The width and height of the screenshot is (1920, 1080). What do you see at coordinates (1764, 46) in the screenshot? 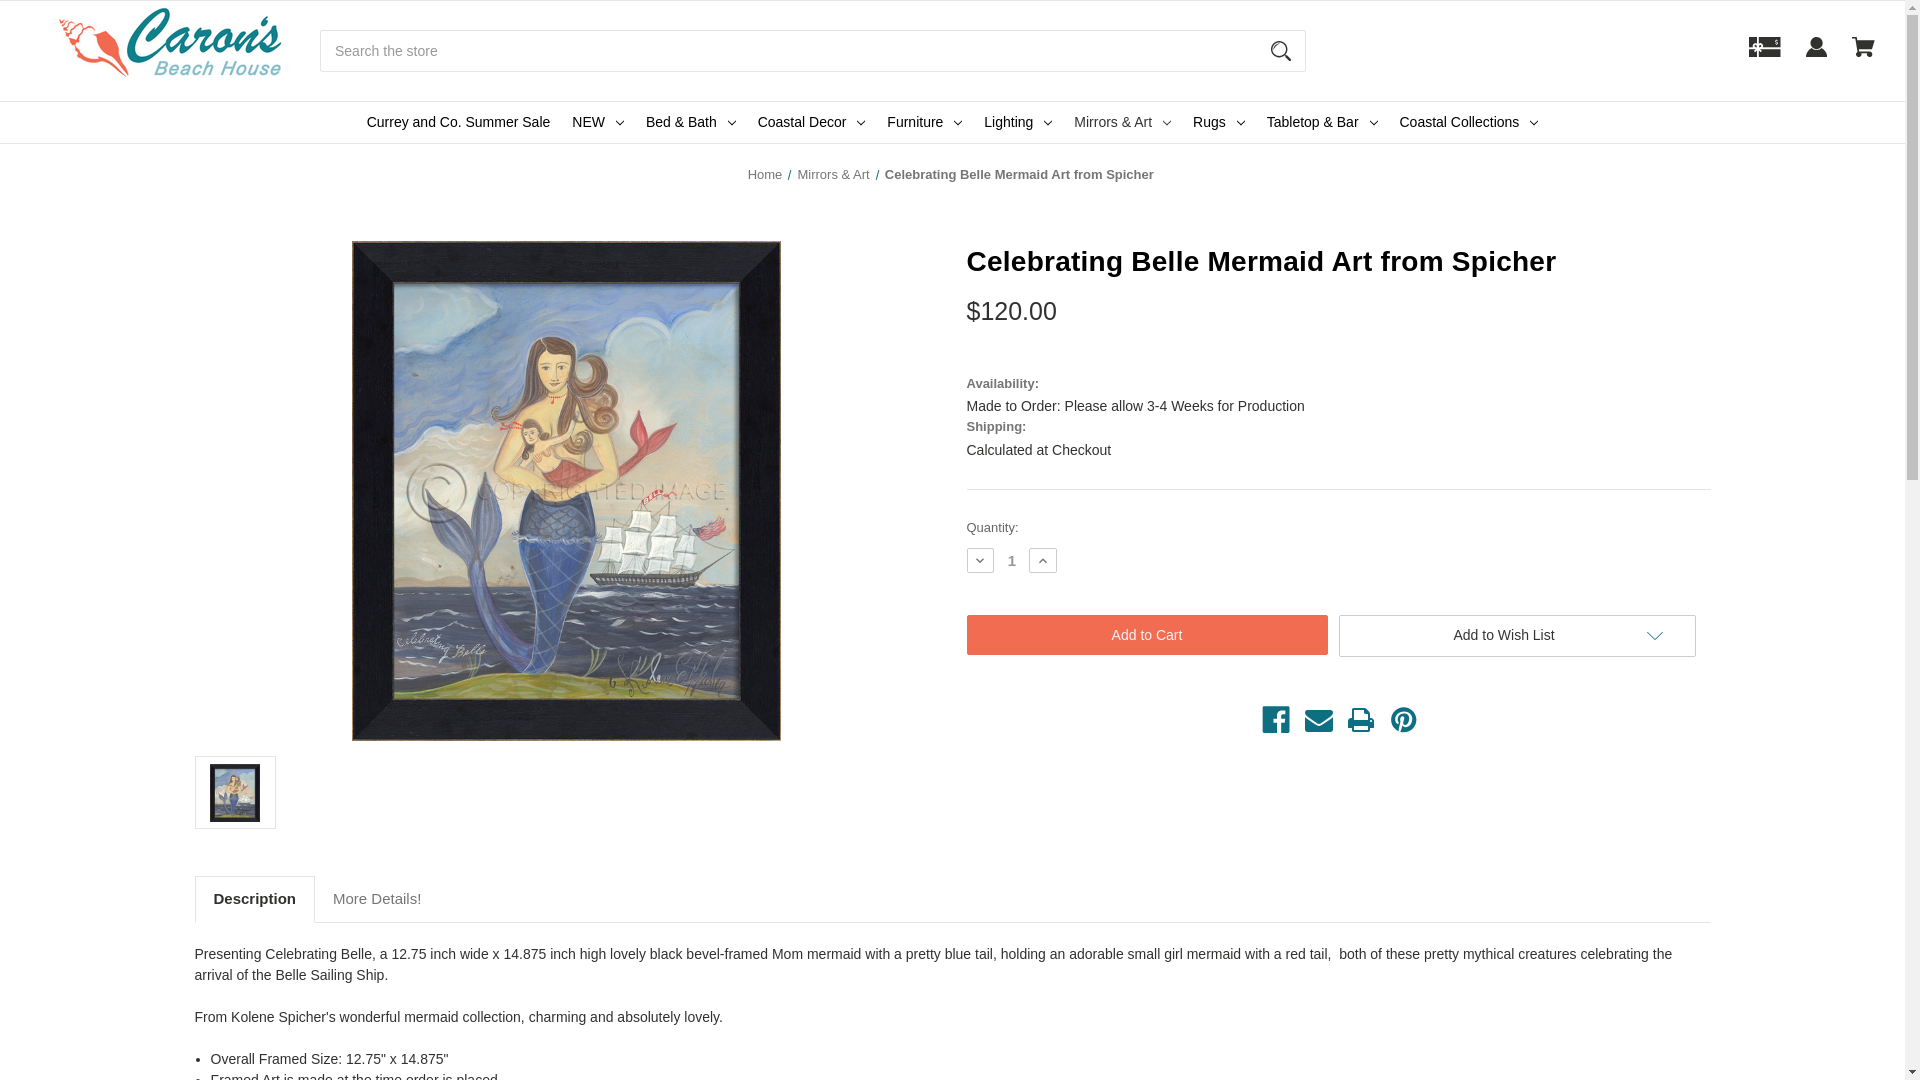
I see `GIFT CARD IMAGE LARGE SQUARE BLACK IMAGE WITH A BOW ONTOP` at bounding box center [1764, 46].